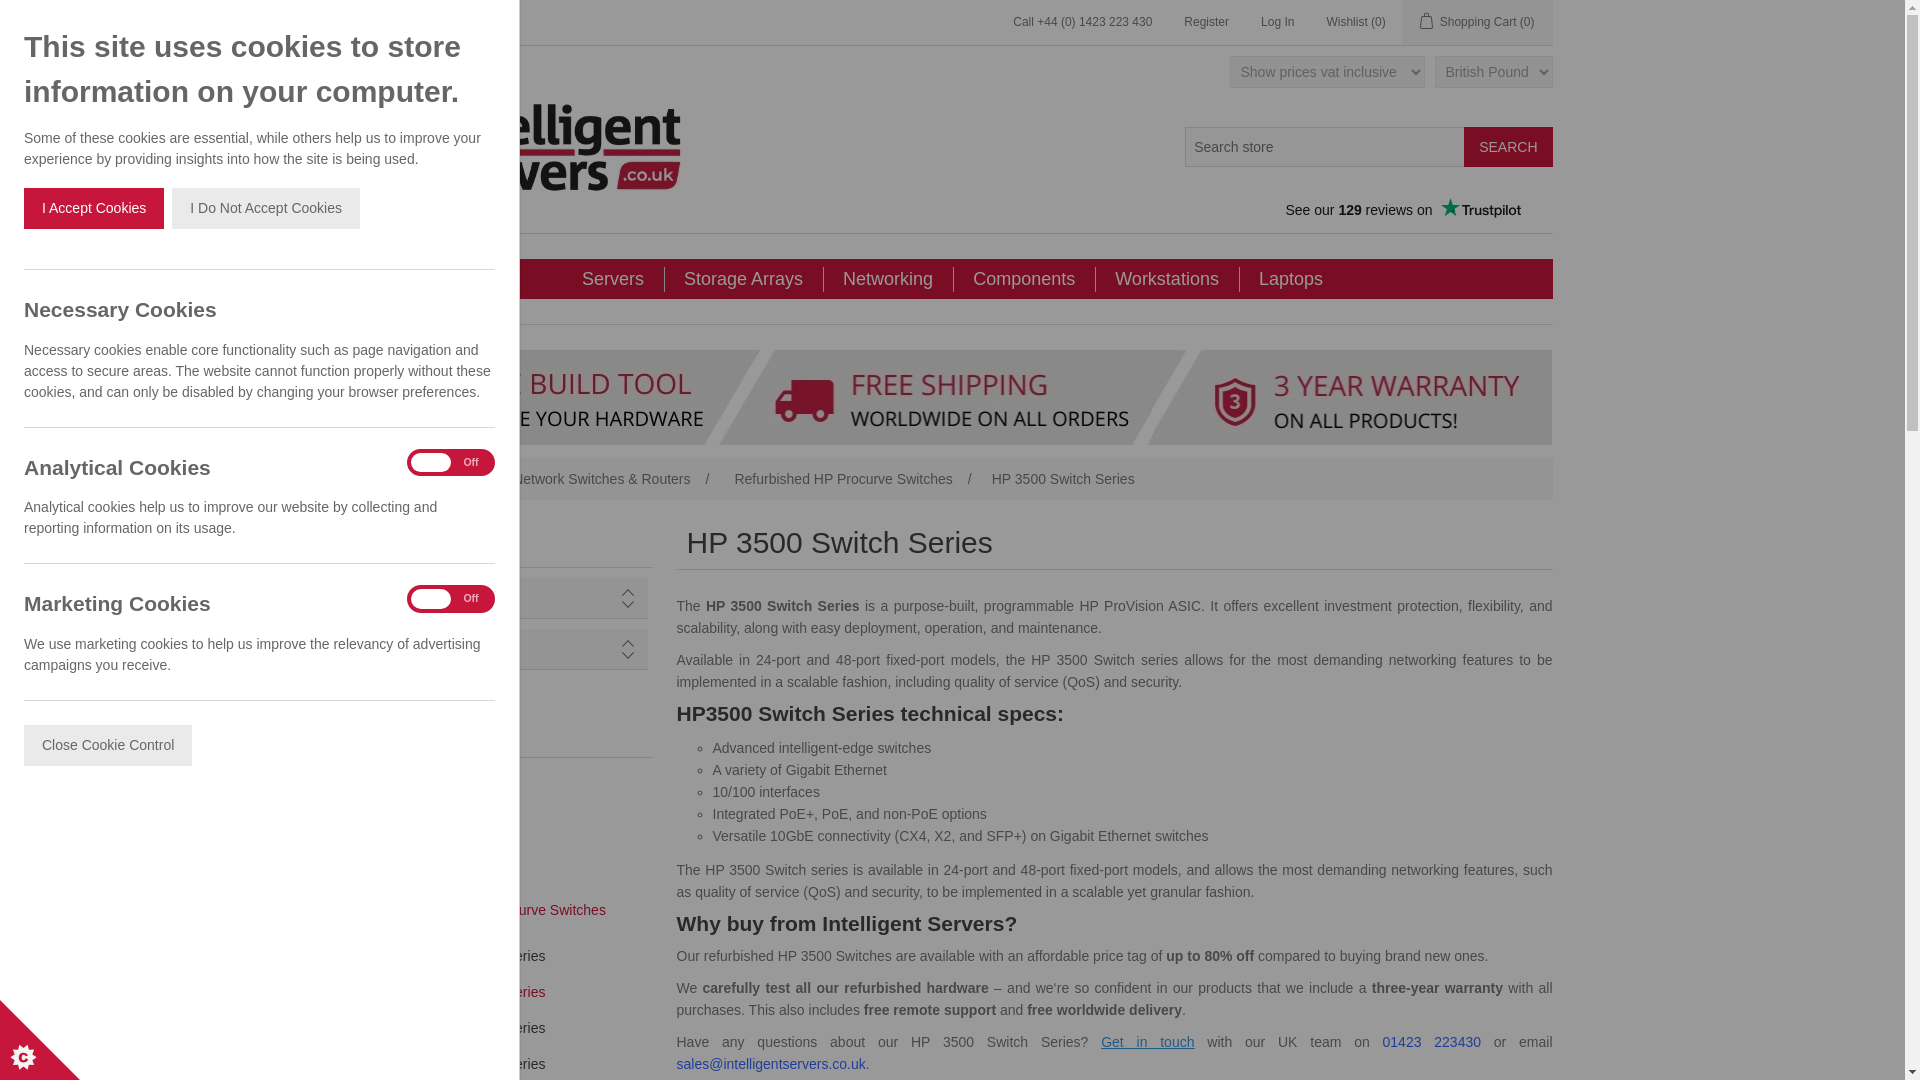 Image resolution: width=1920 pixels, height=1080 pixels. I want to click on Customer reviews powered by Trustpilot, so click(1401, 210).